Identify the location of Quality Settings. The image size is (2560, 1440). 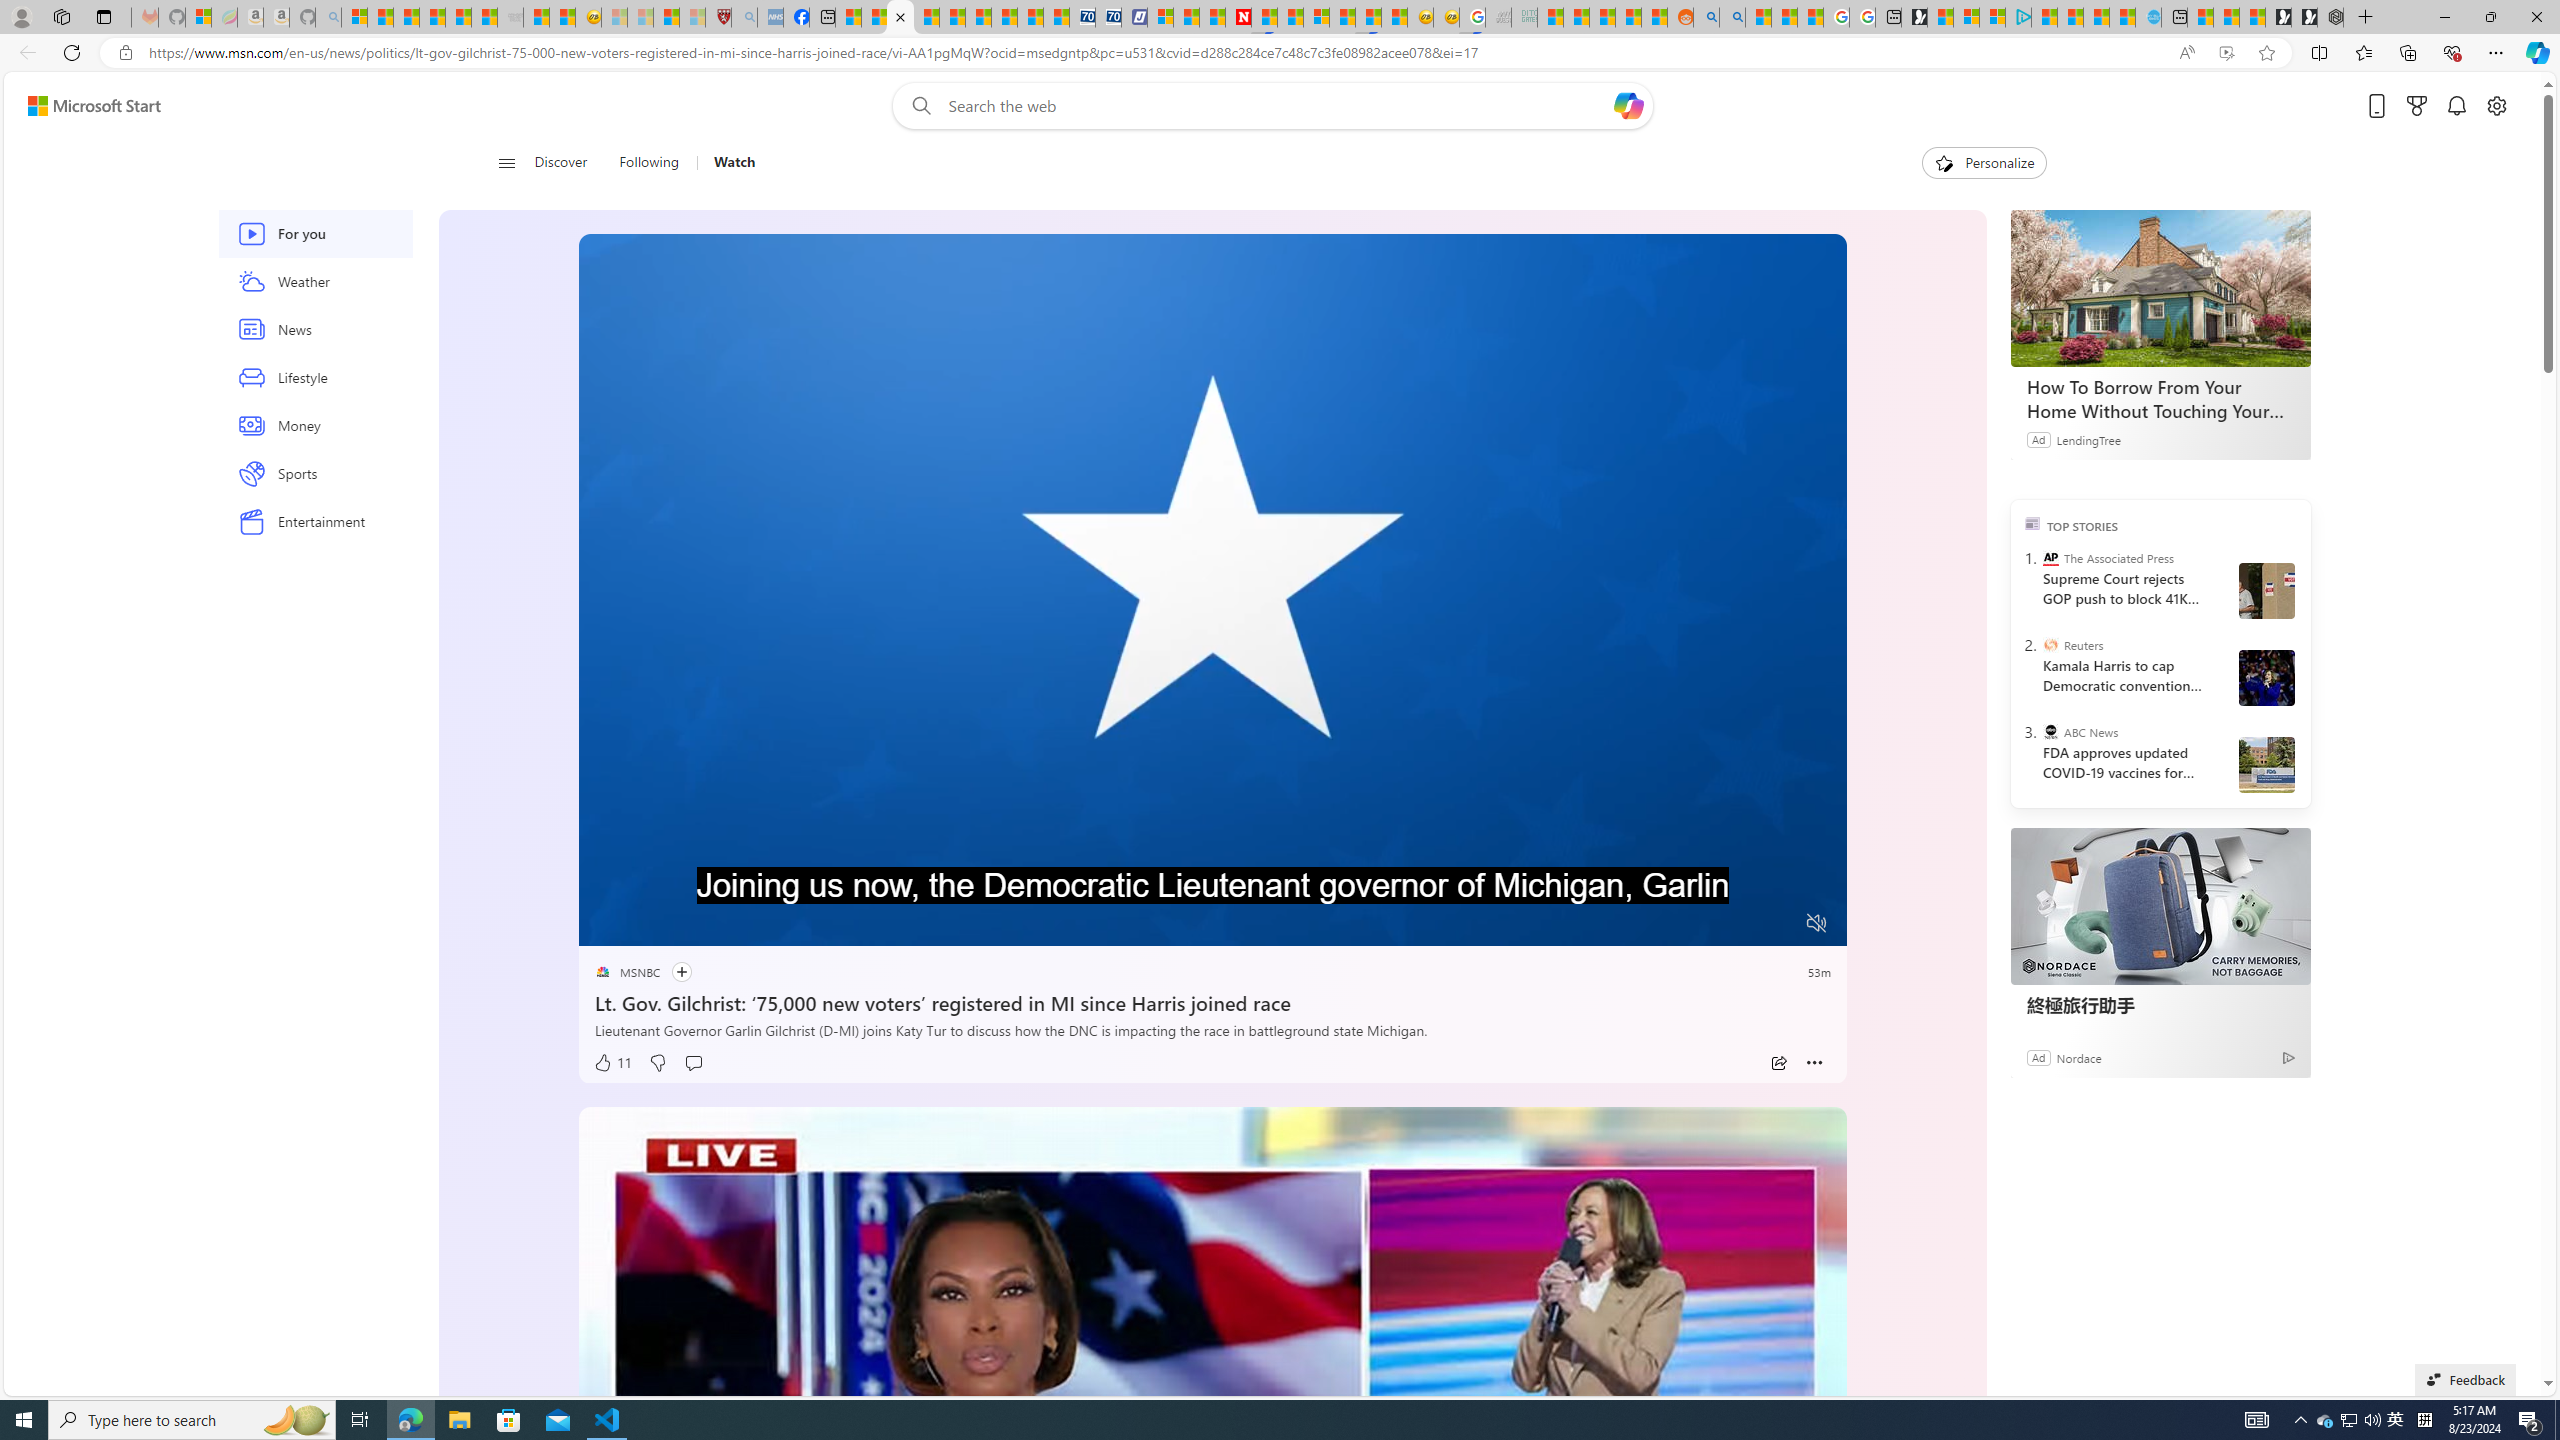
(1696, 924).